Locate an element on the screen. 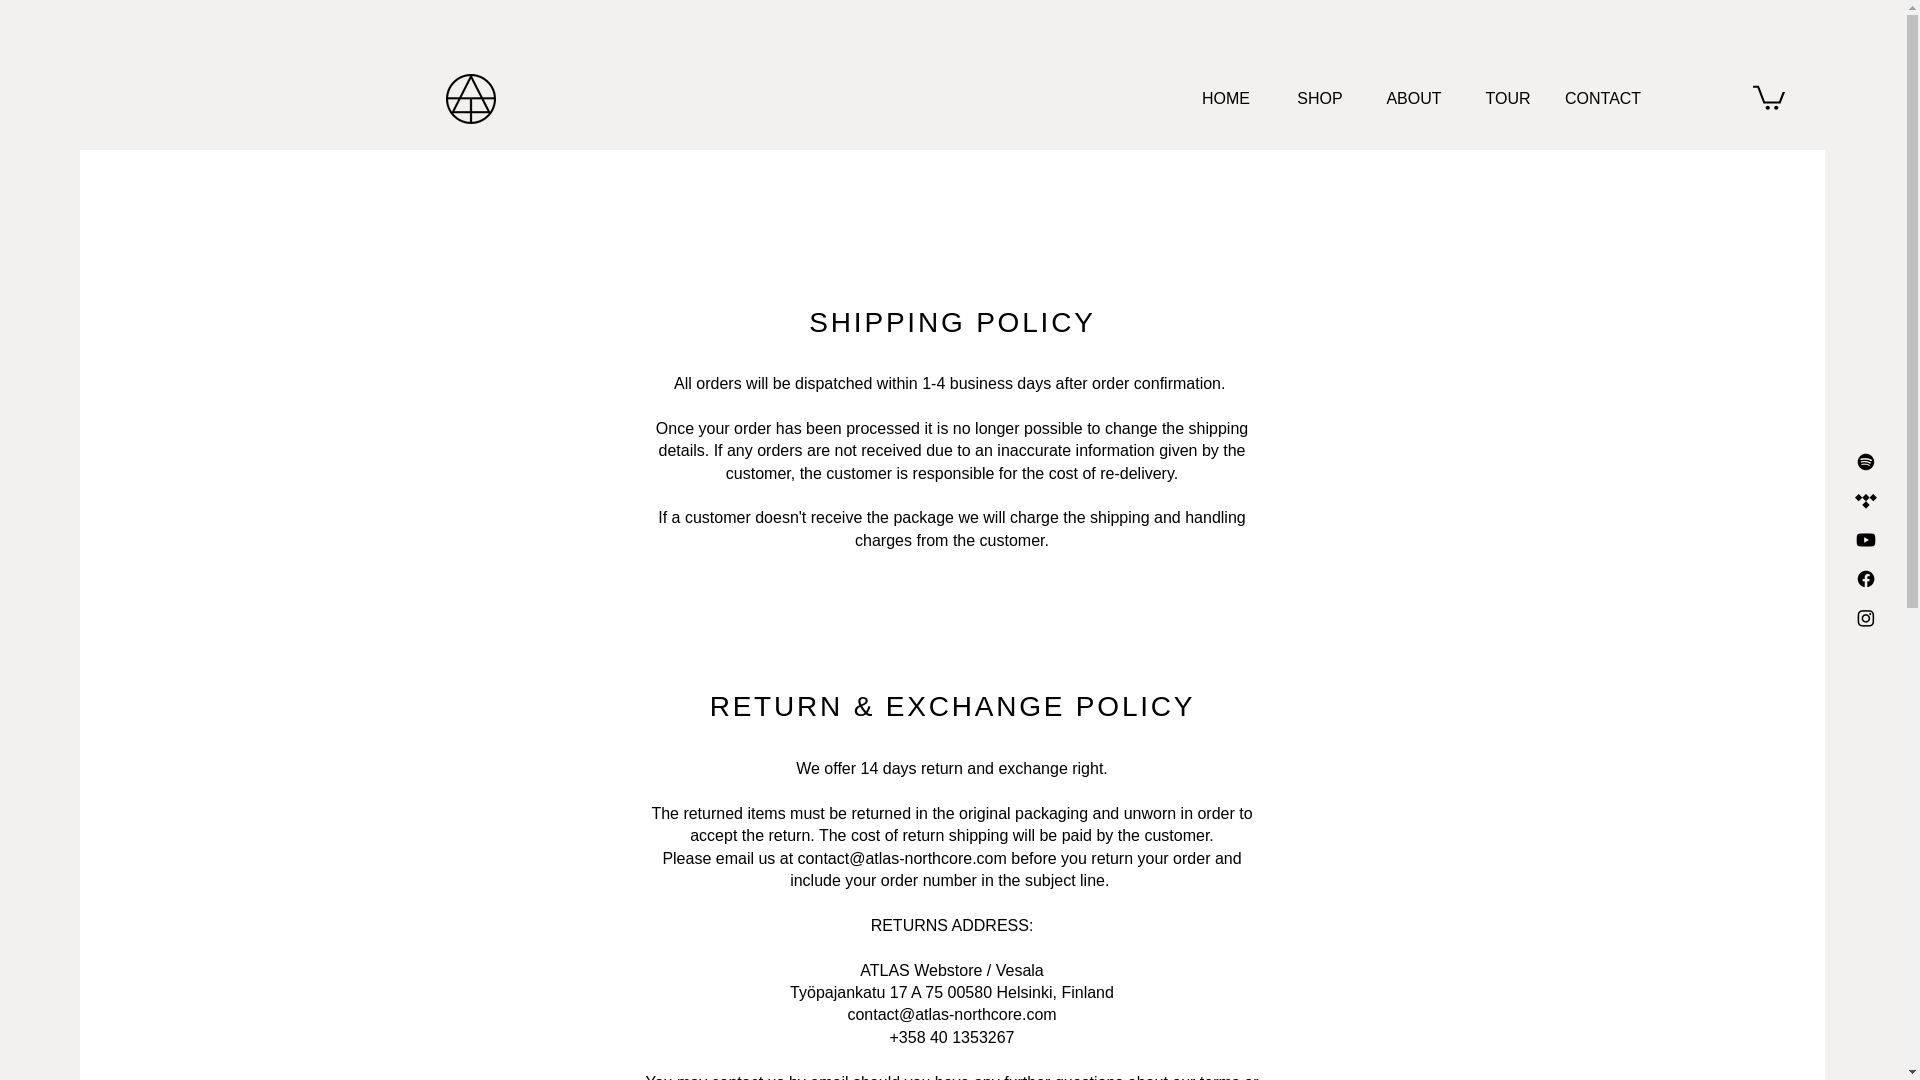  CONTACT is located at coordinates (1602, 99).